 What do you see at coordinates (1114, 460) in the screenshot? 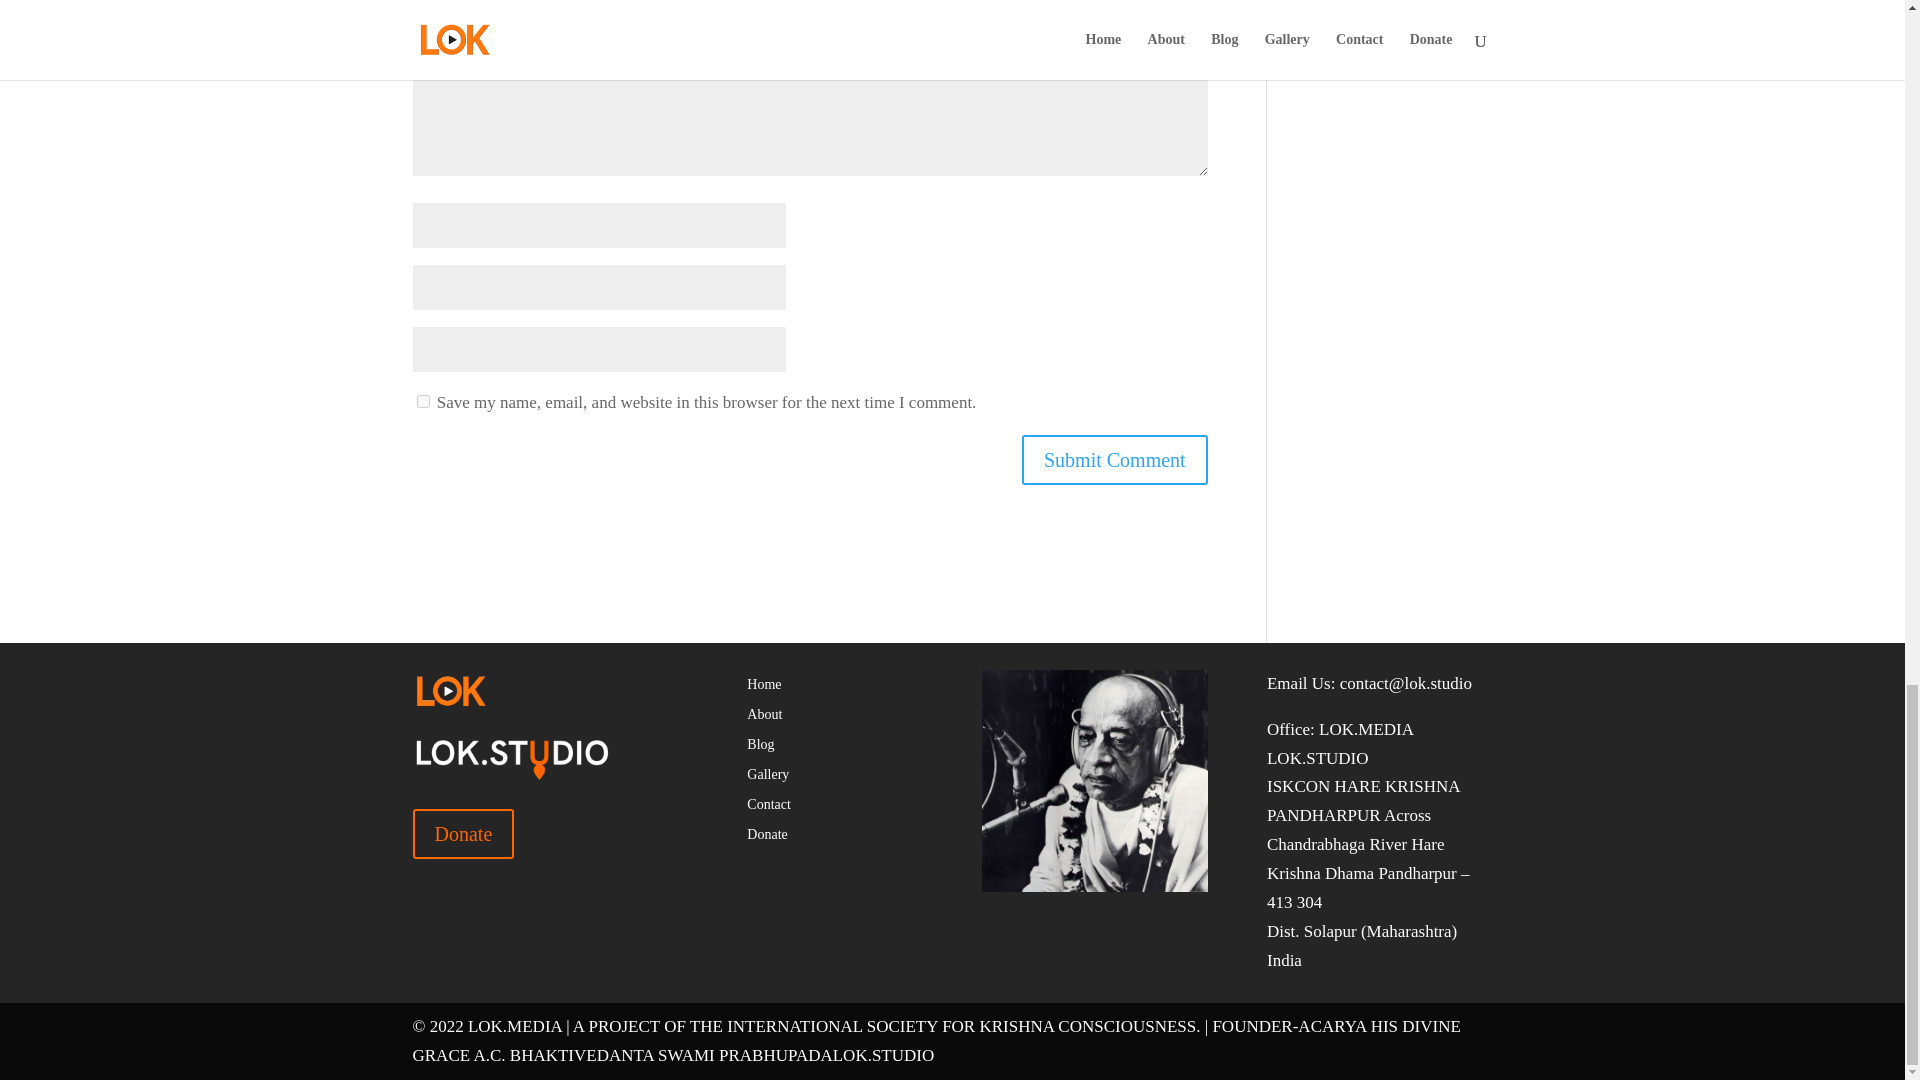
I see `Submit Comment` at bounding box center [1114, 460].